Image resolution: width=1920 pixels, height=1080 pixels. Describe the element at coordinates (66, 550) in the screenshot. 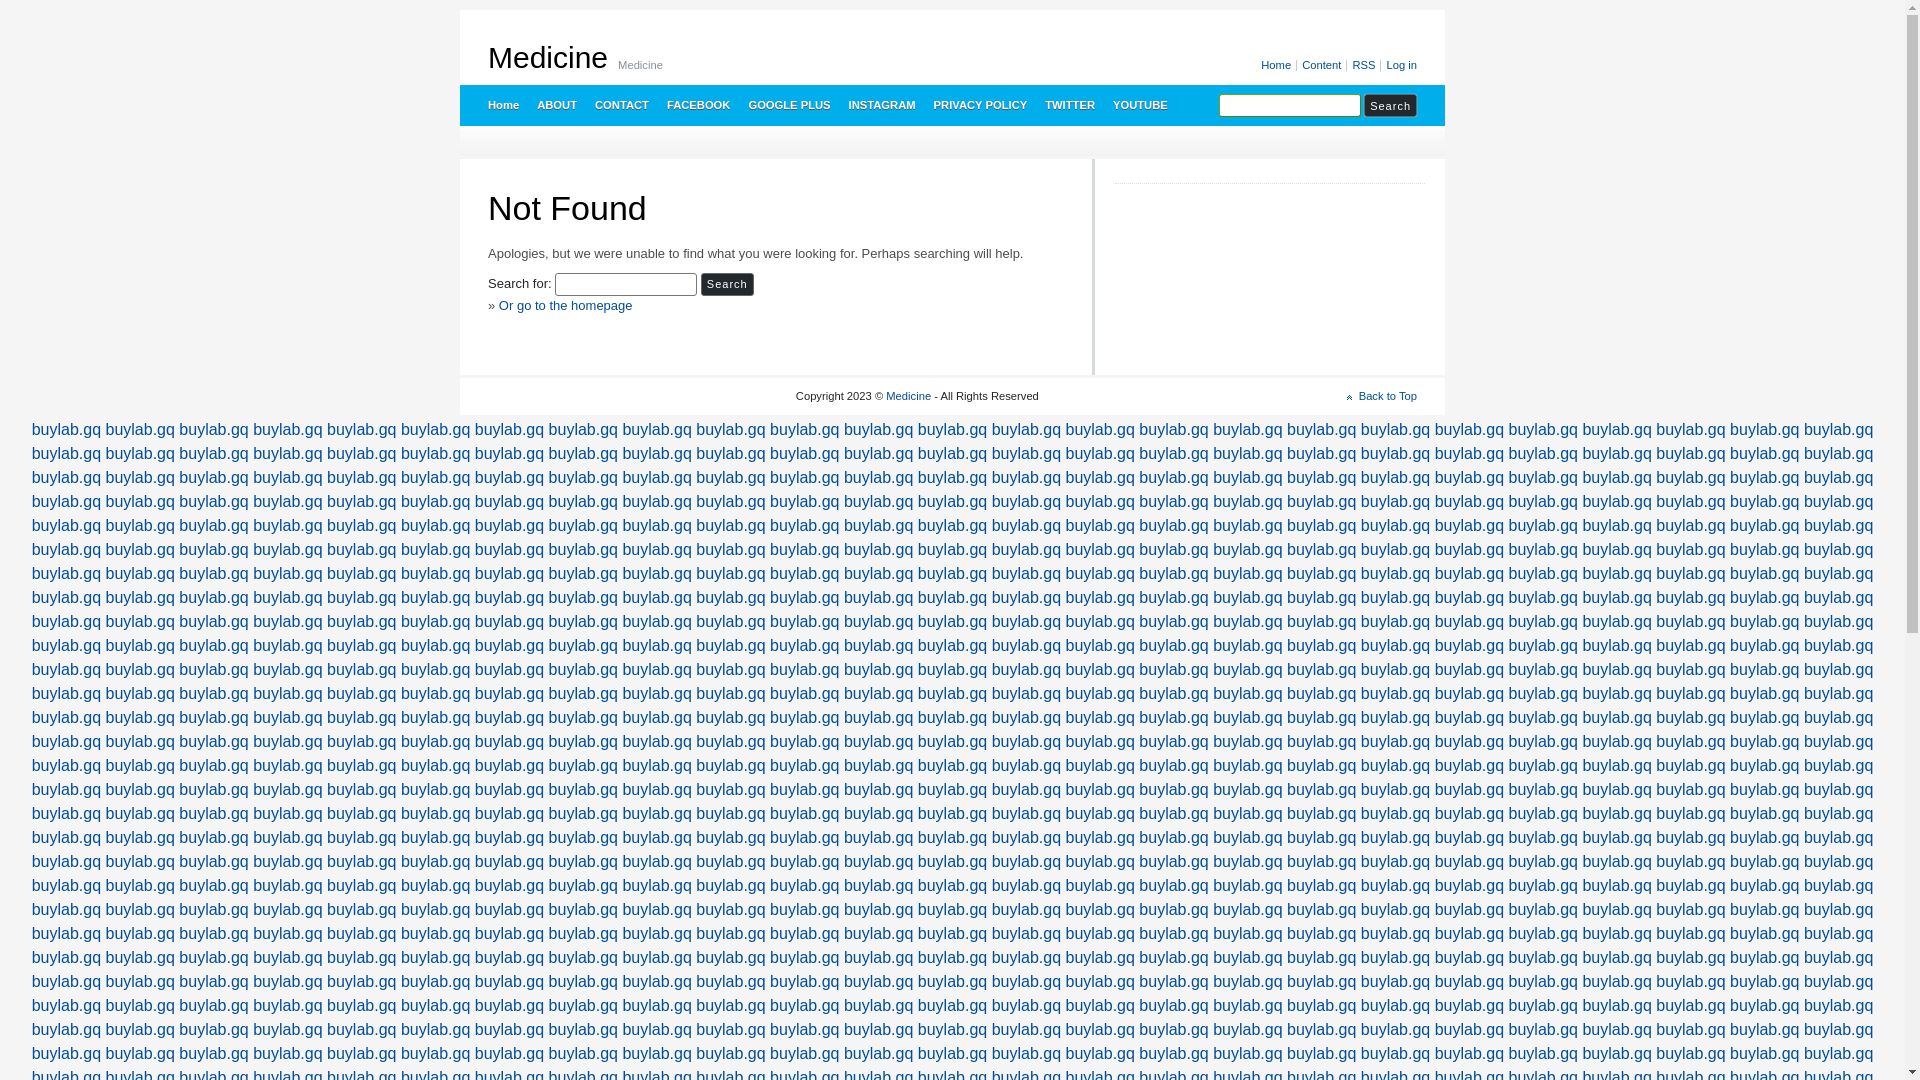

I see `buylab.gq` at that location.